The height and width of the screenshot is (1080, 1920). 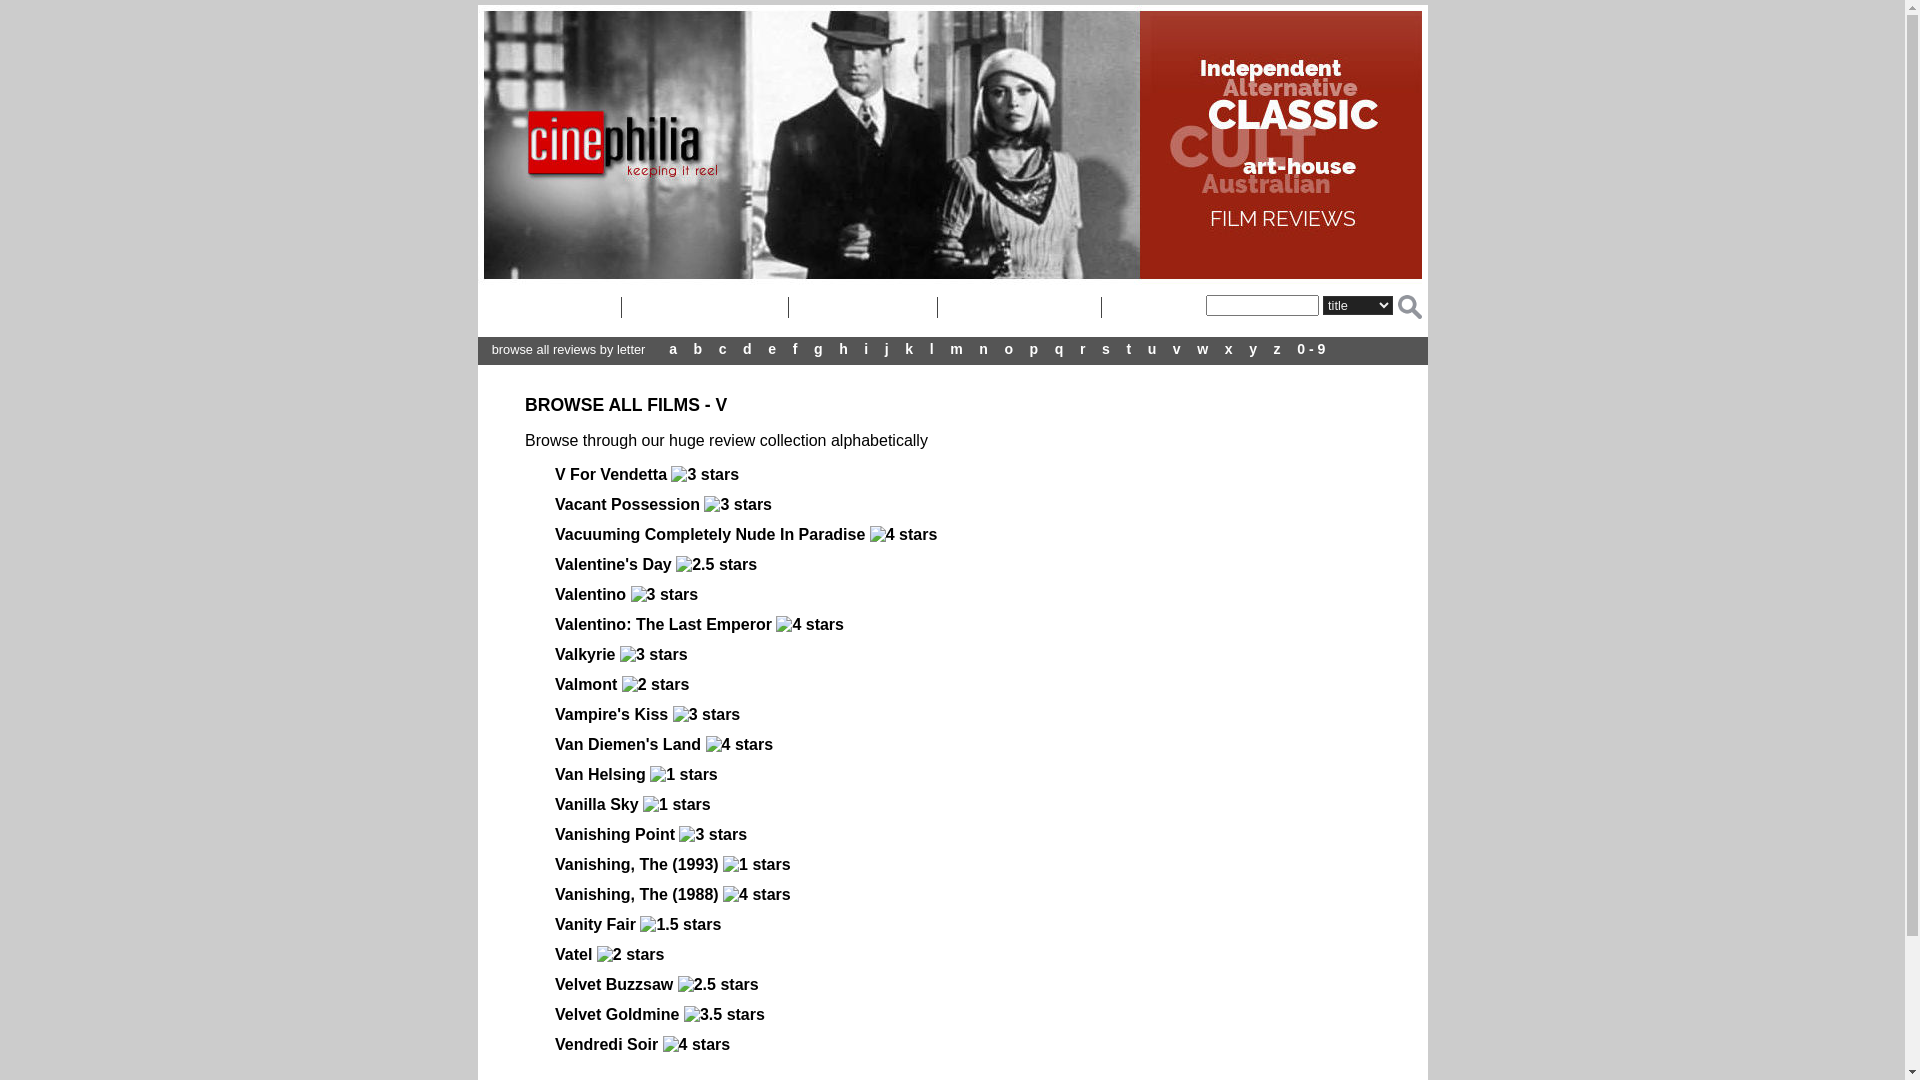 What do you see at coordinates (550, 308) in the screenshot?
I see `Cinefiles` at bounding box center [550, 308].